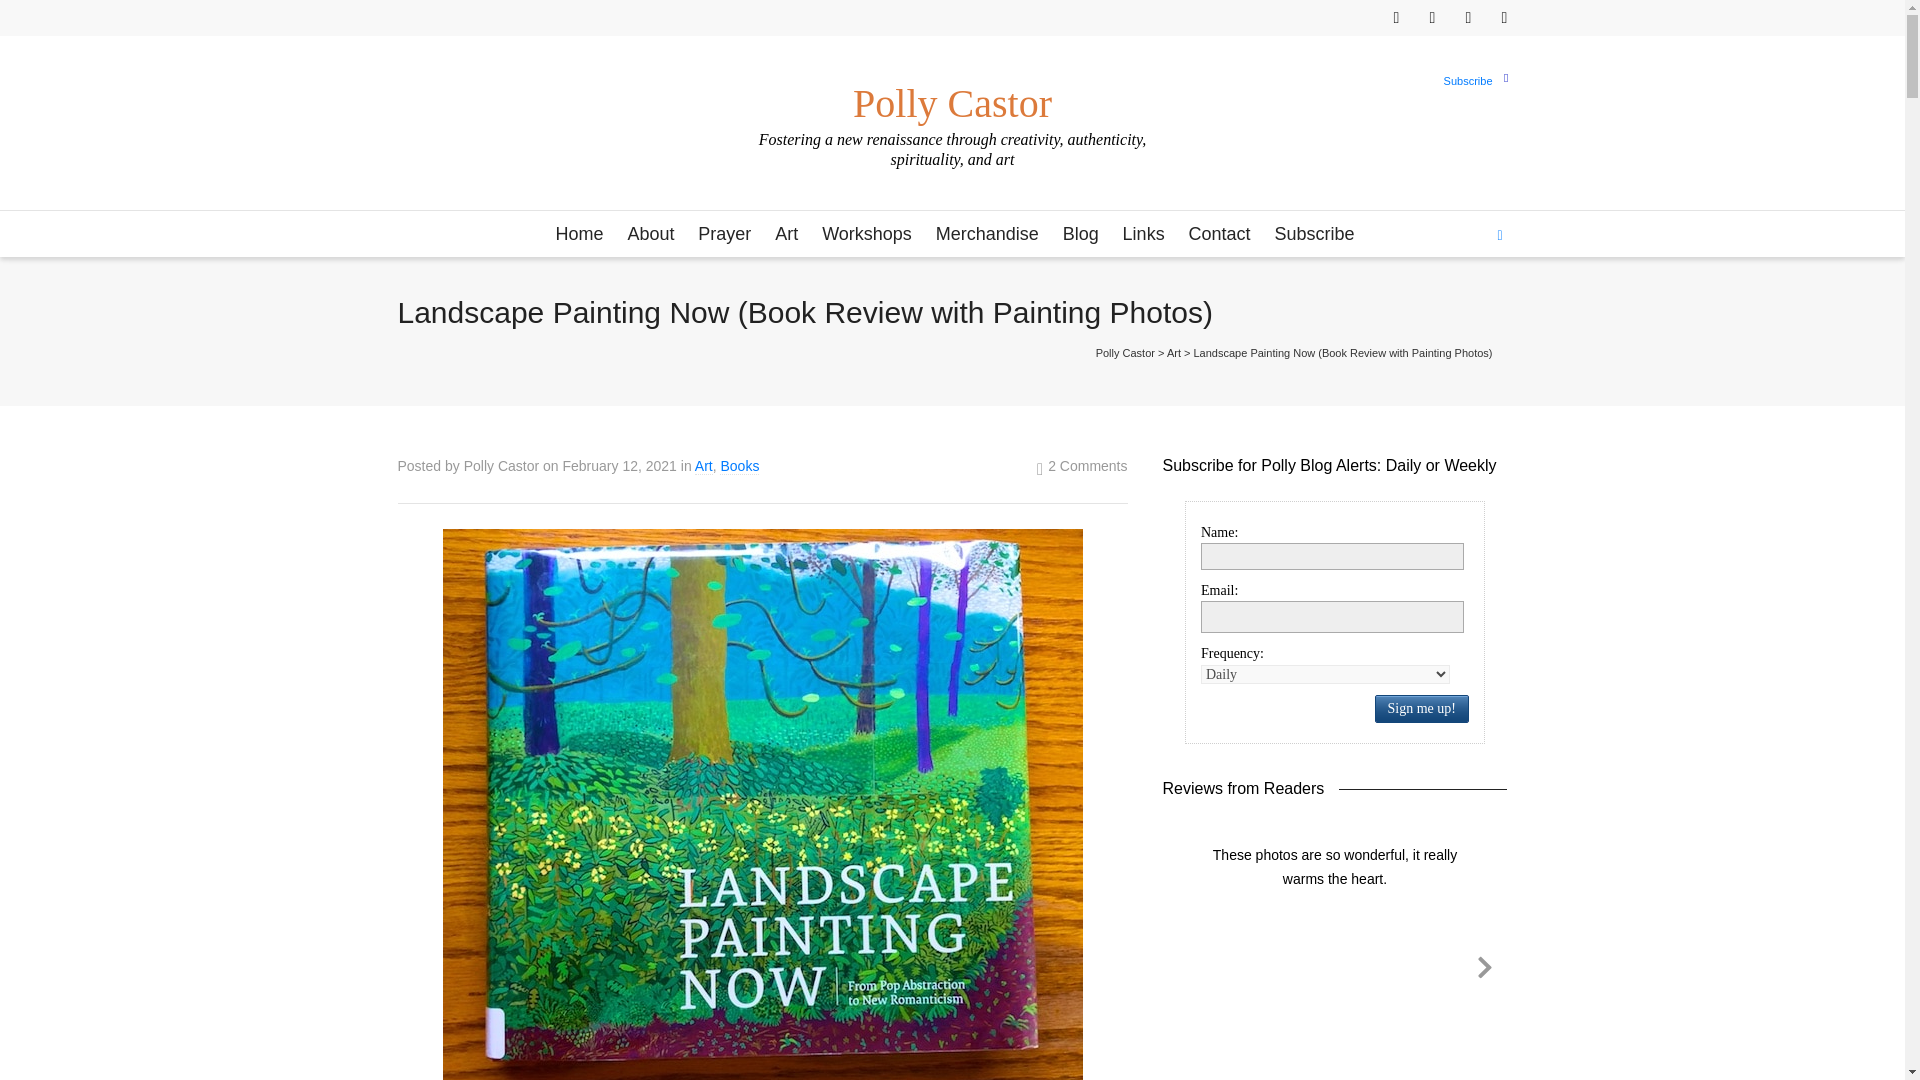  Describe the element at coordinates (650, 235) in the screenshot. I see `About` at that location.